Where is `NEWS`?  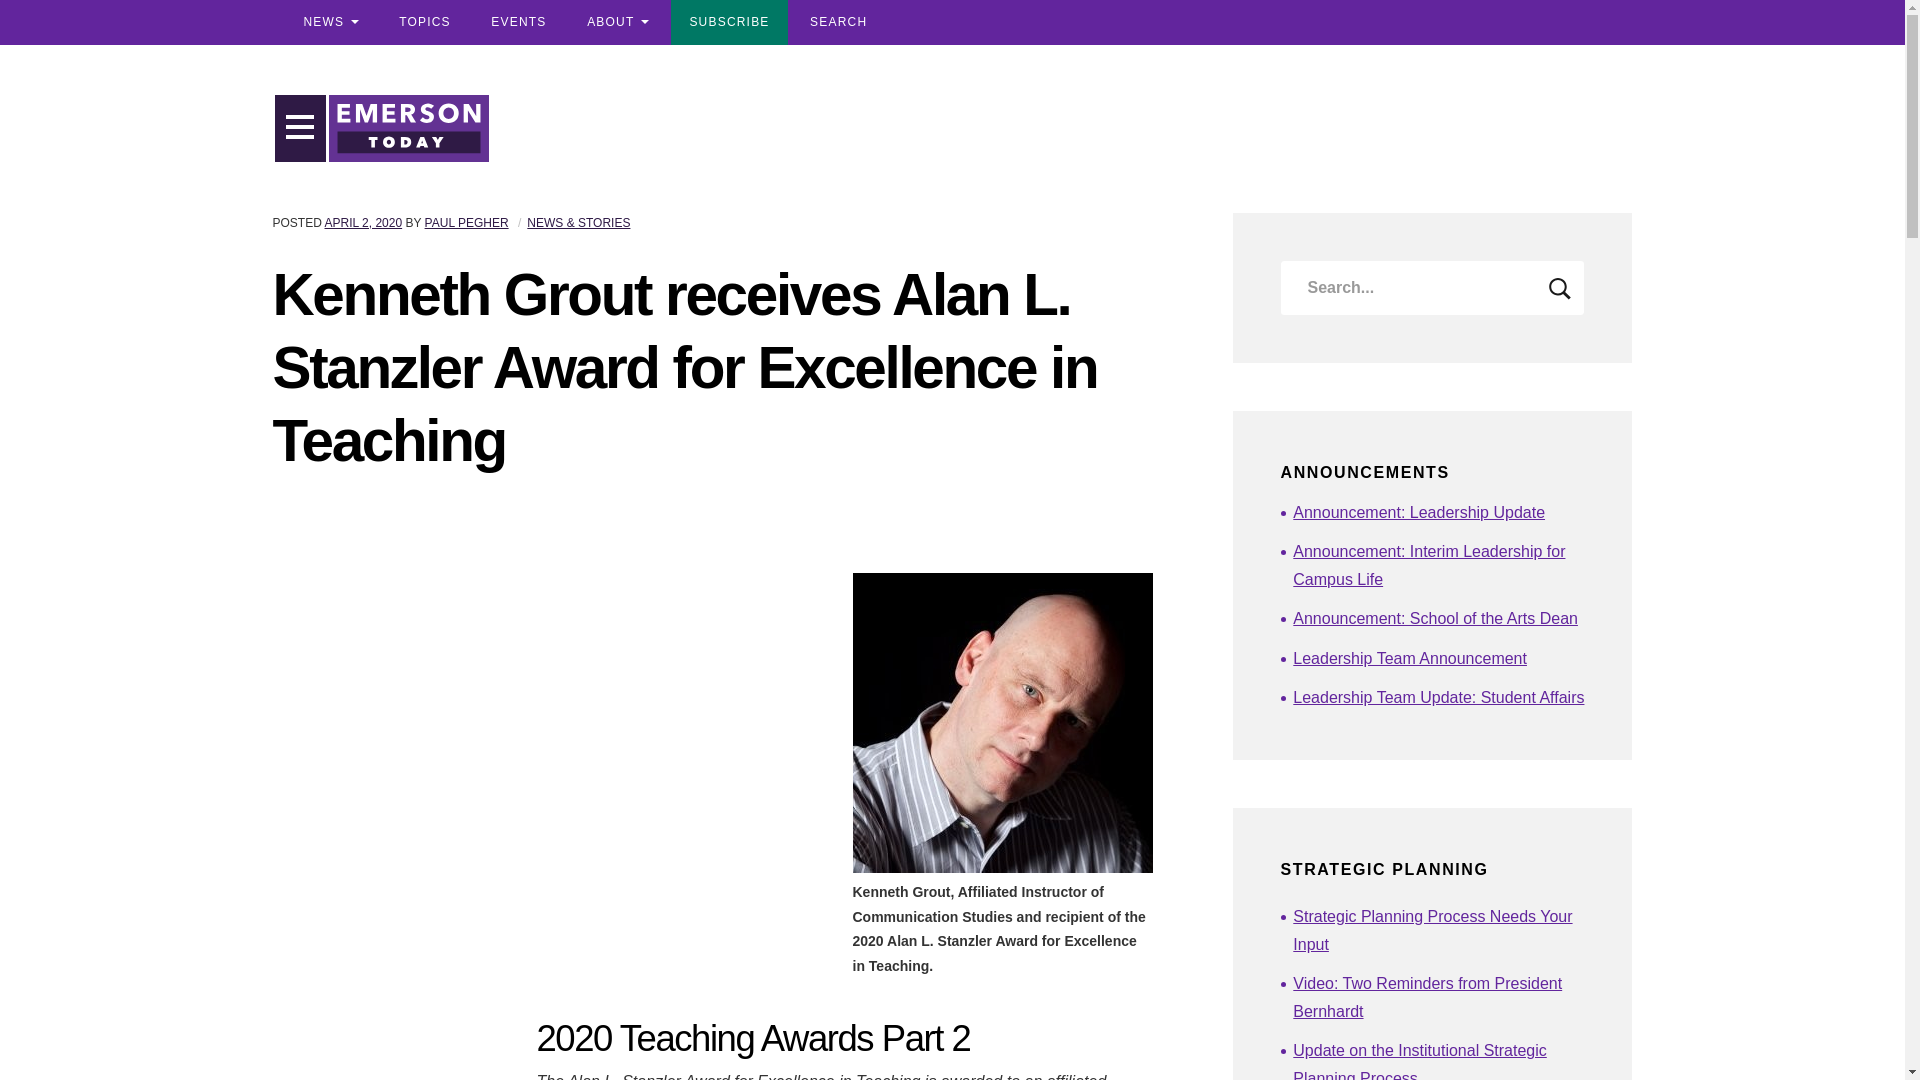
NEWS is located at coordinates (330, 22).